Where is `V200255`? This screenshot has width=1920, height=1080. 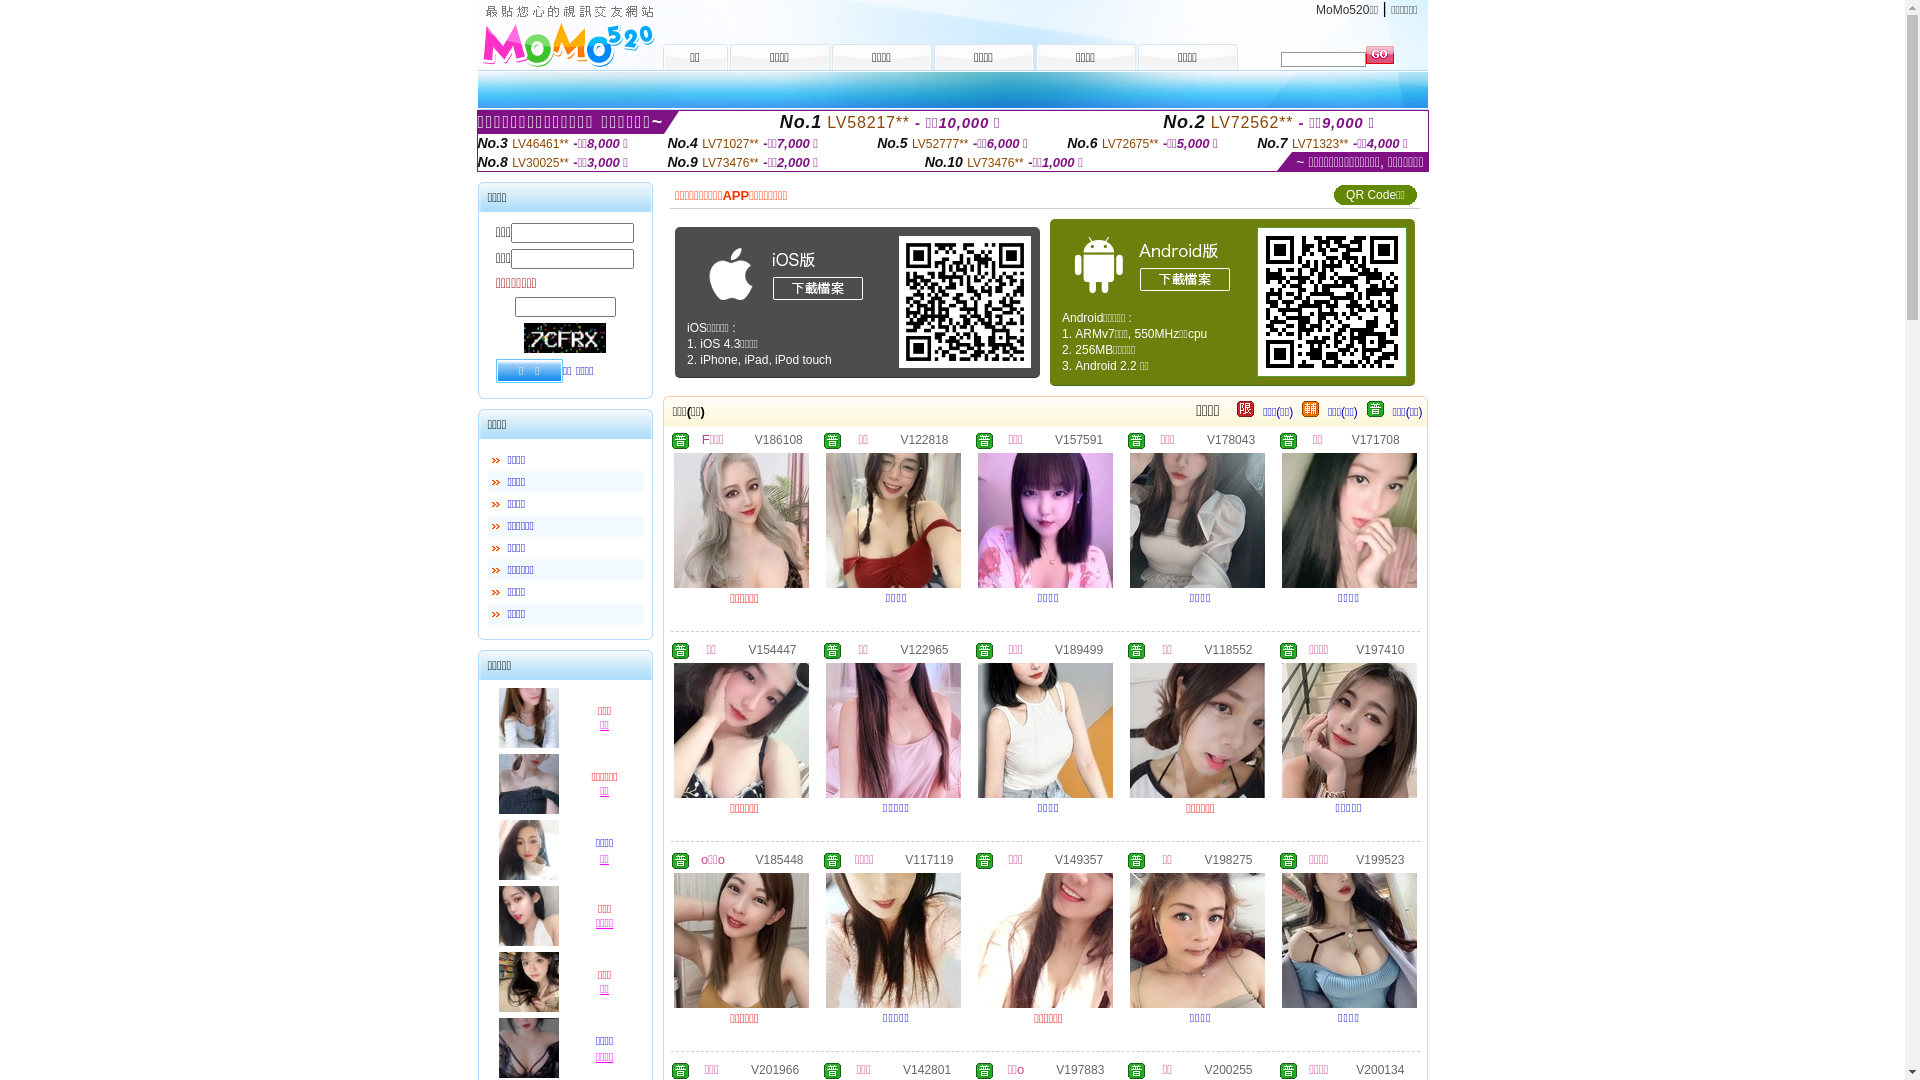
V200255 is located at coordinates (1228, 1069).